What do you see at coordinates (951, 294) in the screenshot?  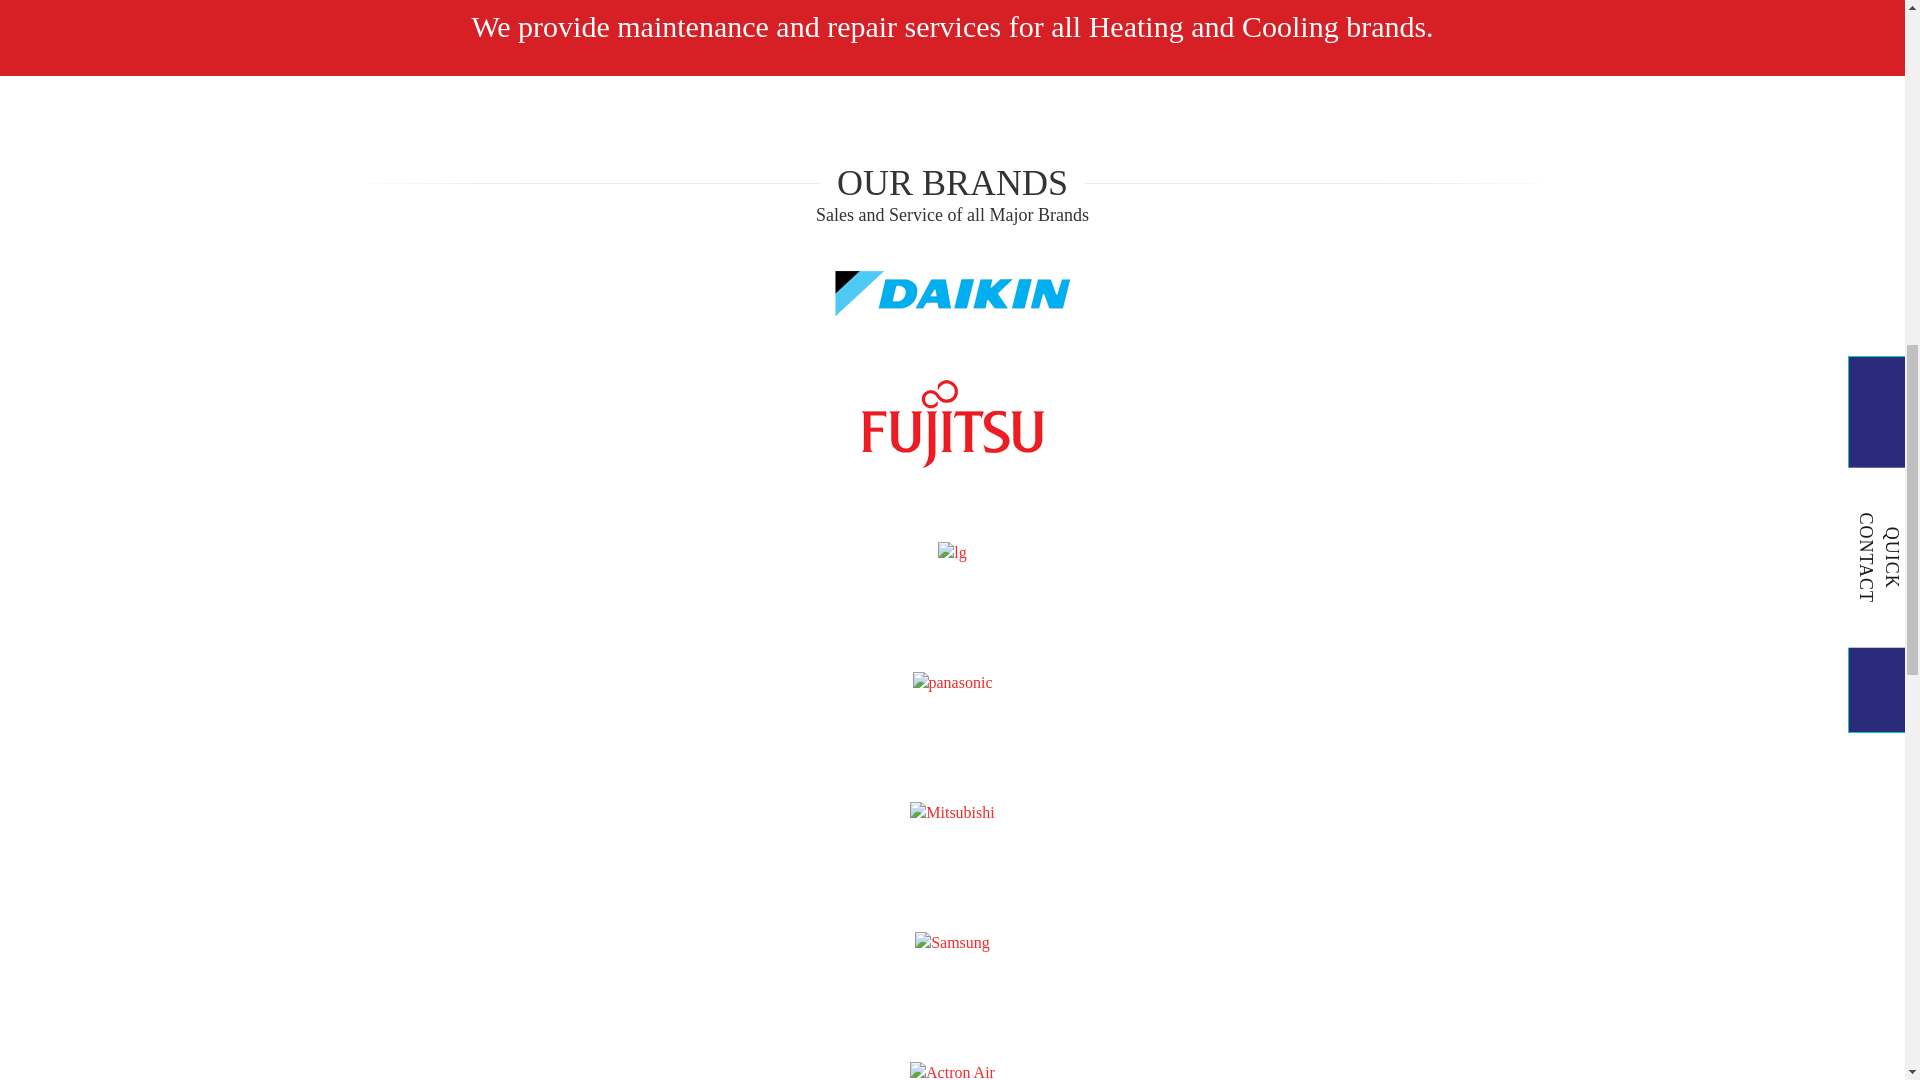 I see `daiking` at bounding box center [951, 294].